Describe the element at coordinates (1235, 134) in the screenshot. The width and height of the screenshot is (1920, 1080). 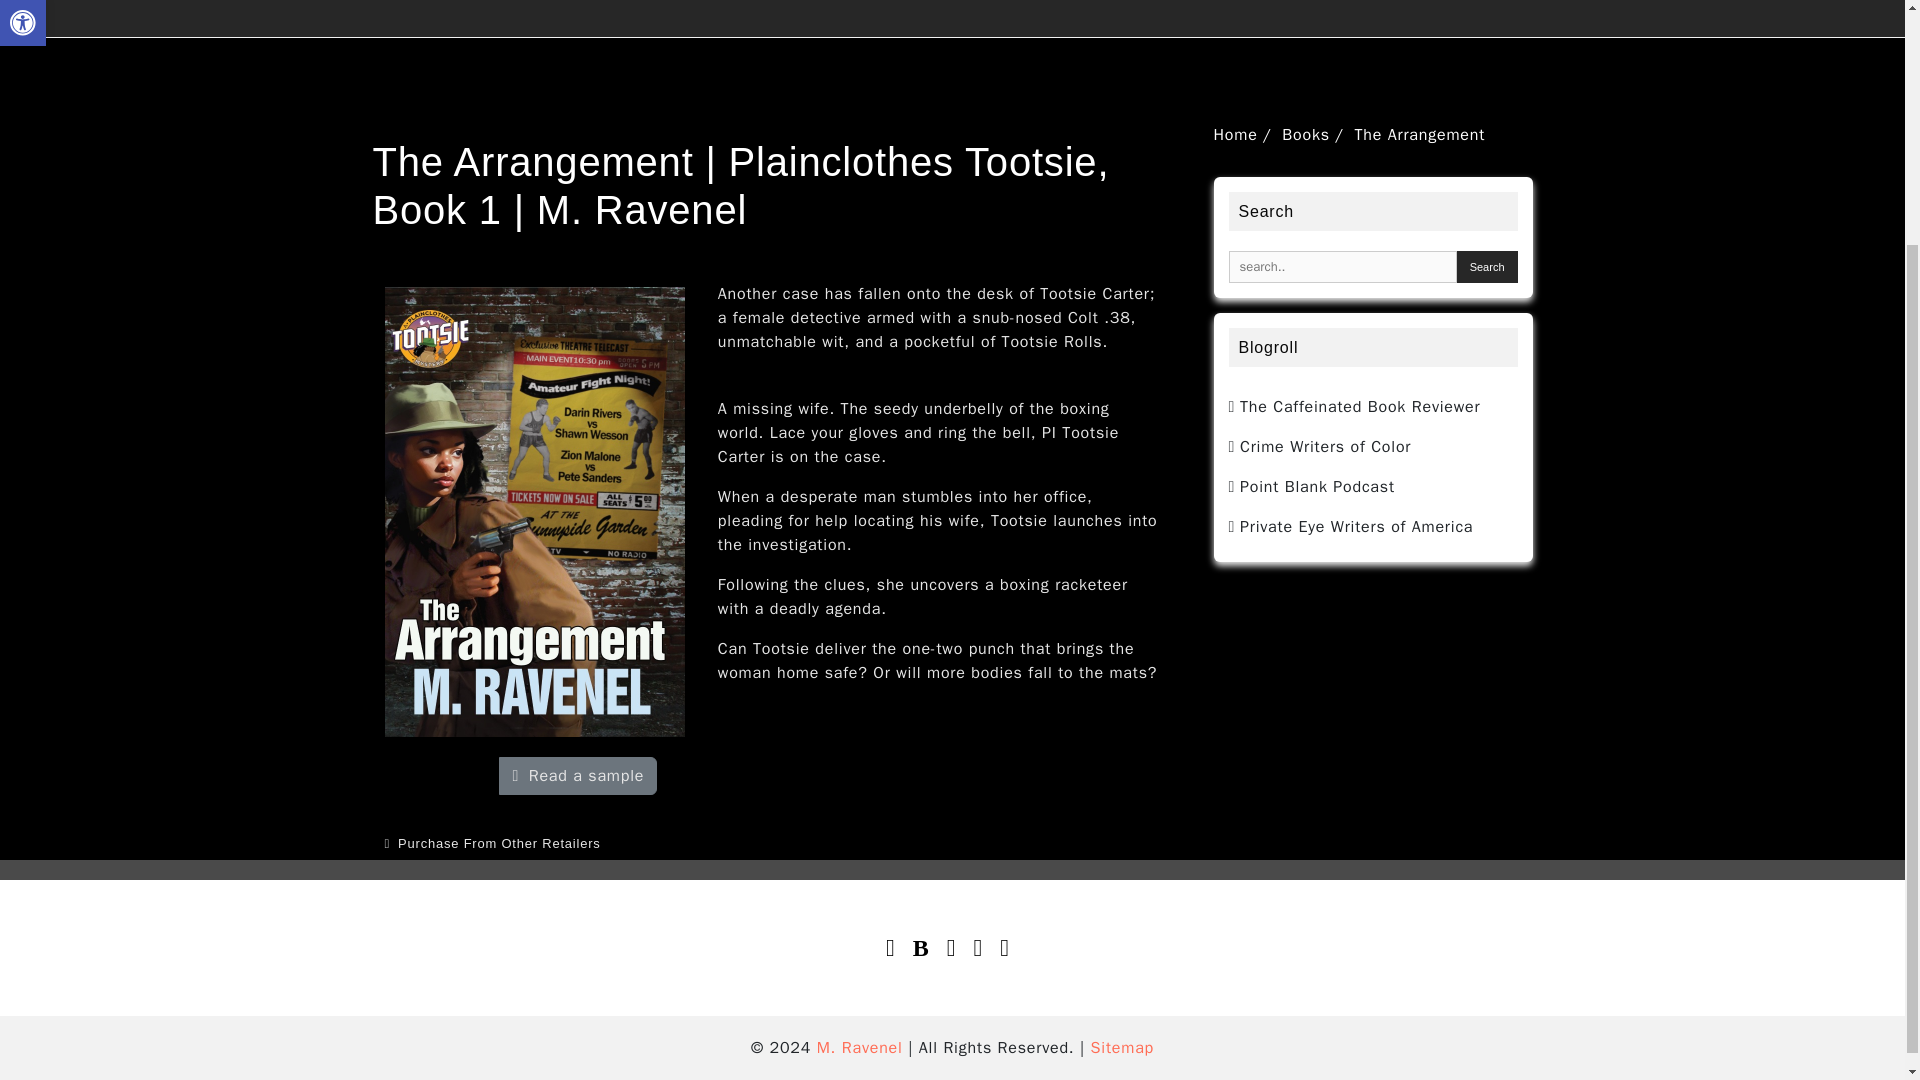
I see `Home` at that location.